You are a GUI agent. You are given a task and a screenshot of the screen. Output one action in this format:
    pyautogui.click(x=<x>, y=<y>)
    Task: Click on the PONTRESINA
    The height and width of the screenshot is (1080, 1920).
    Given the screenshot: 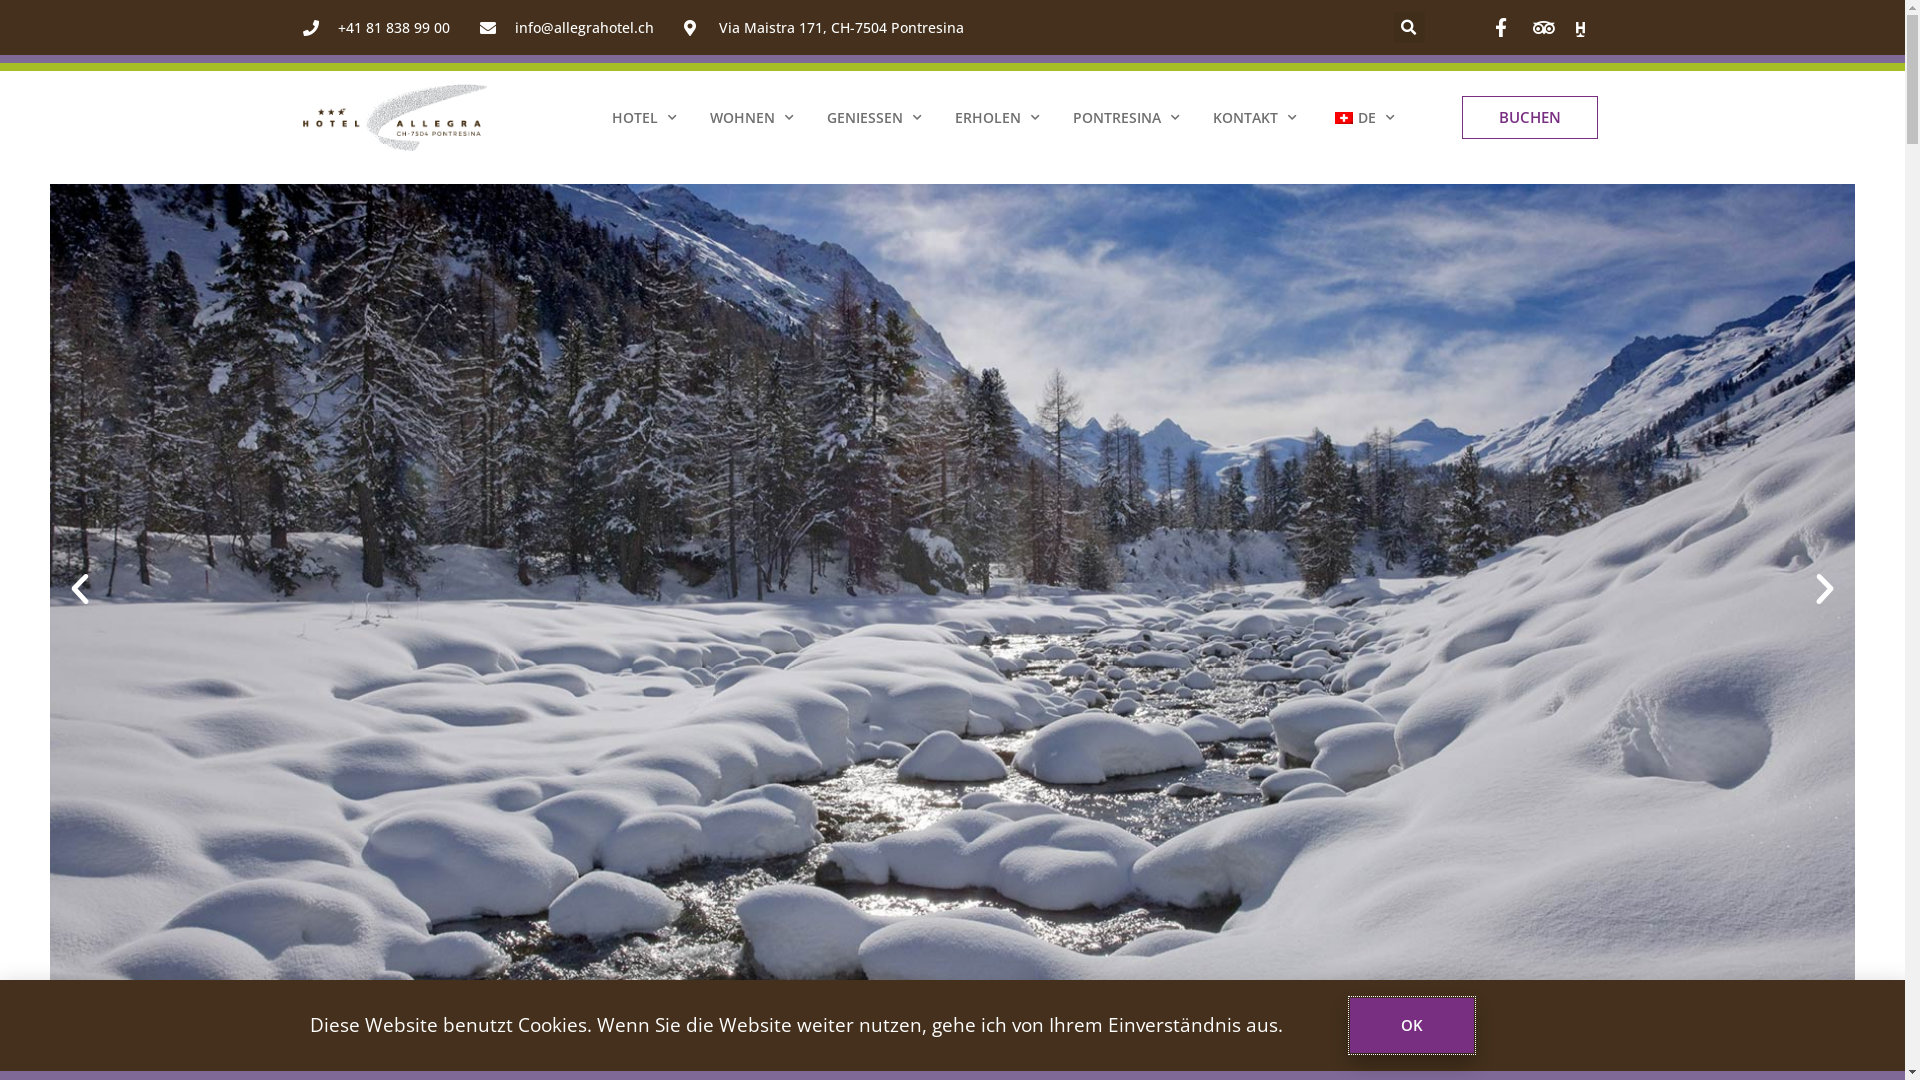 What is the action you would take?
    pyautogui.click(x=1126, y=118)
    